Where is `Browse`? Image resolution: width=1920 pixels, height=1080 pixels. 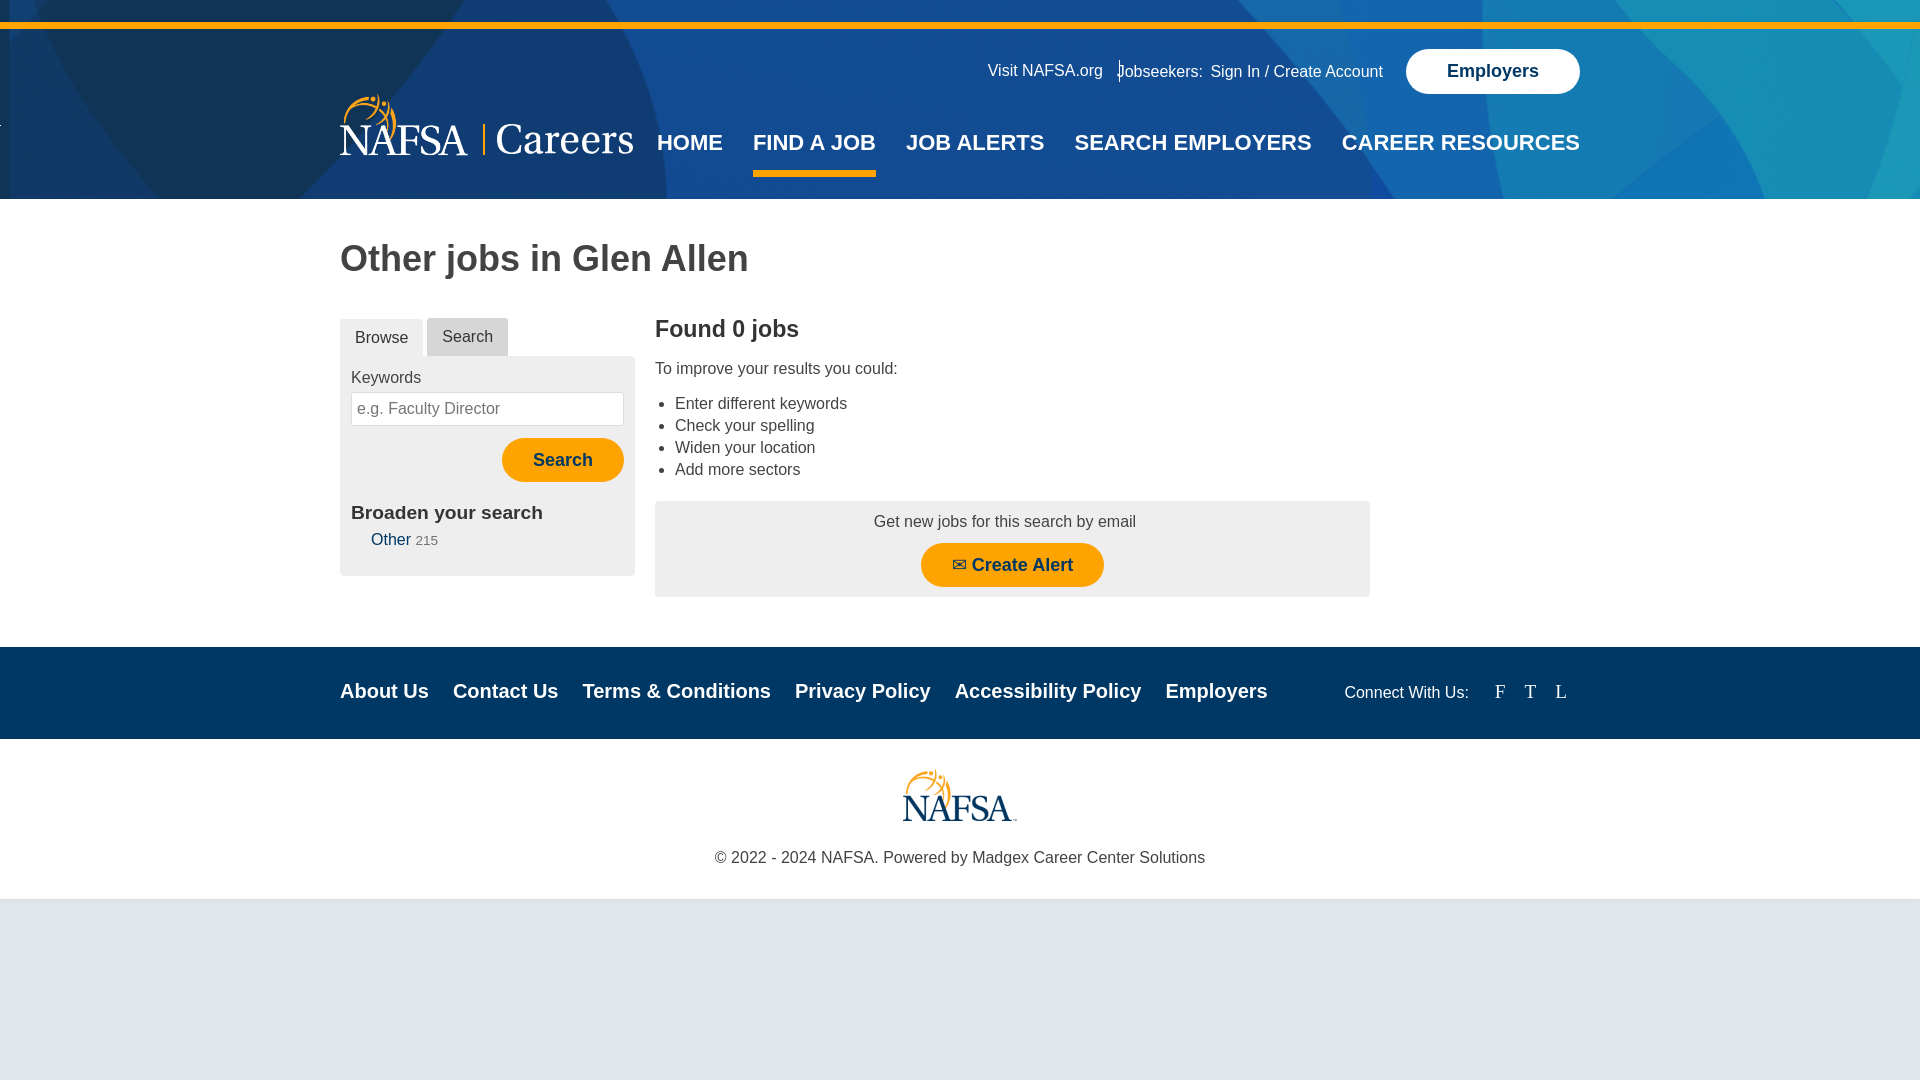
Browse is located at coordinates (380, 338).